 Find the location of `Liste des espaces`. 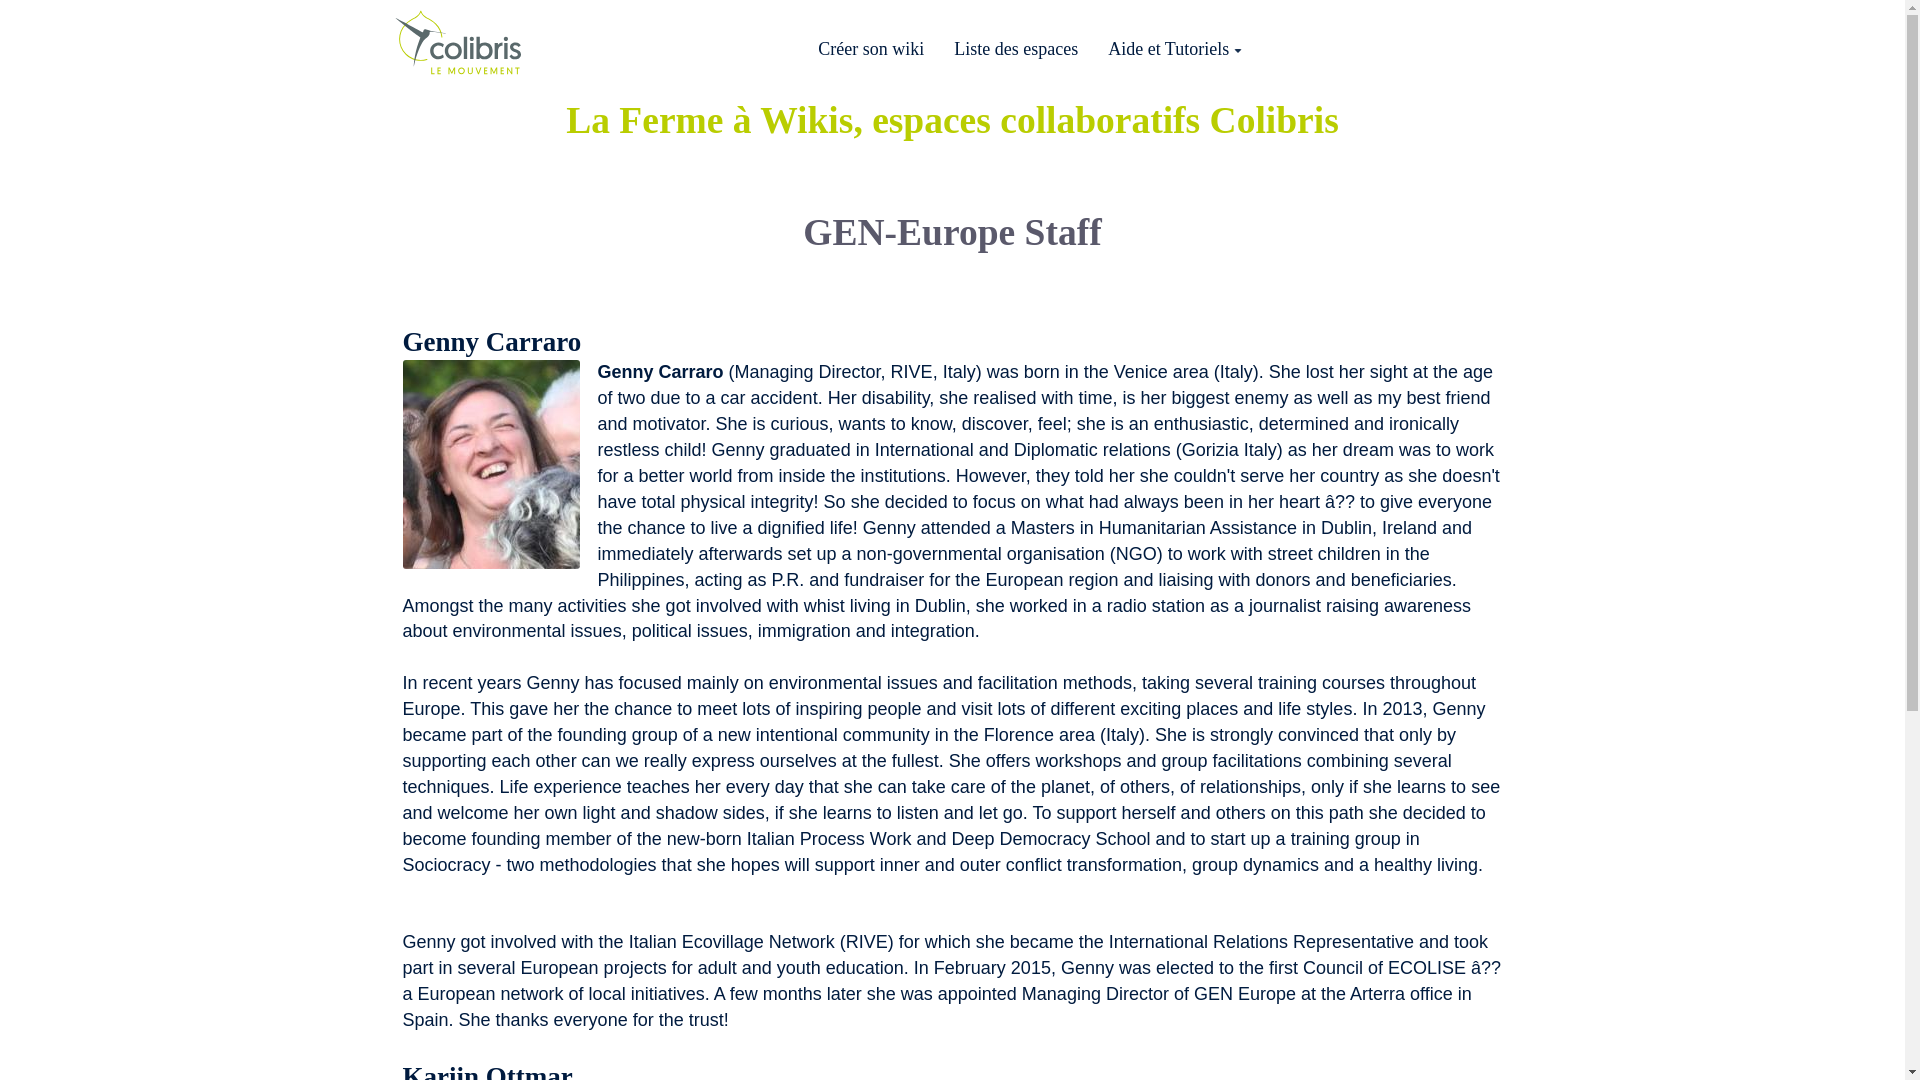

Liste des espaces is located at coordinates (1015, 48).